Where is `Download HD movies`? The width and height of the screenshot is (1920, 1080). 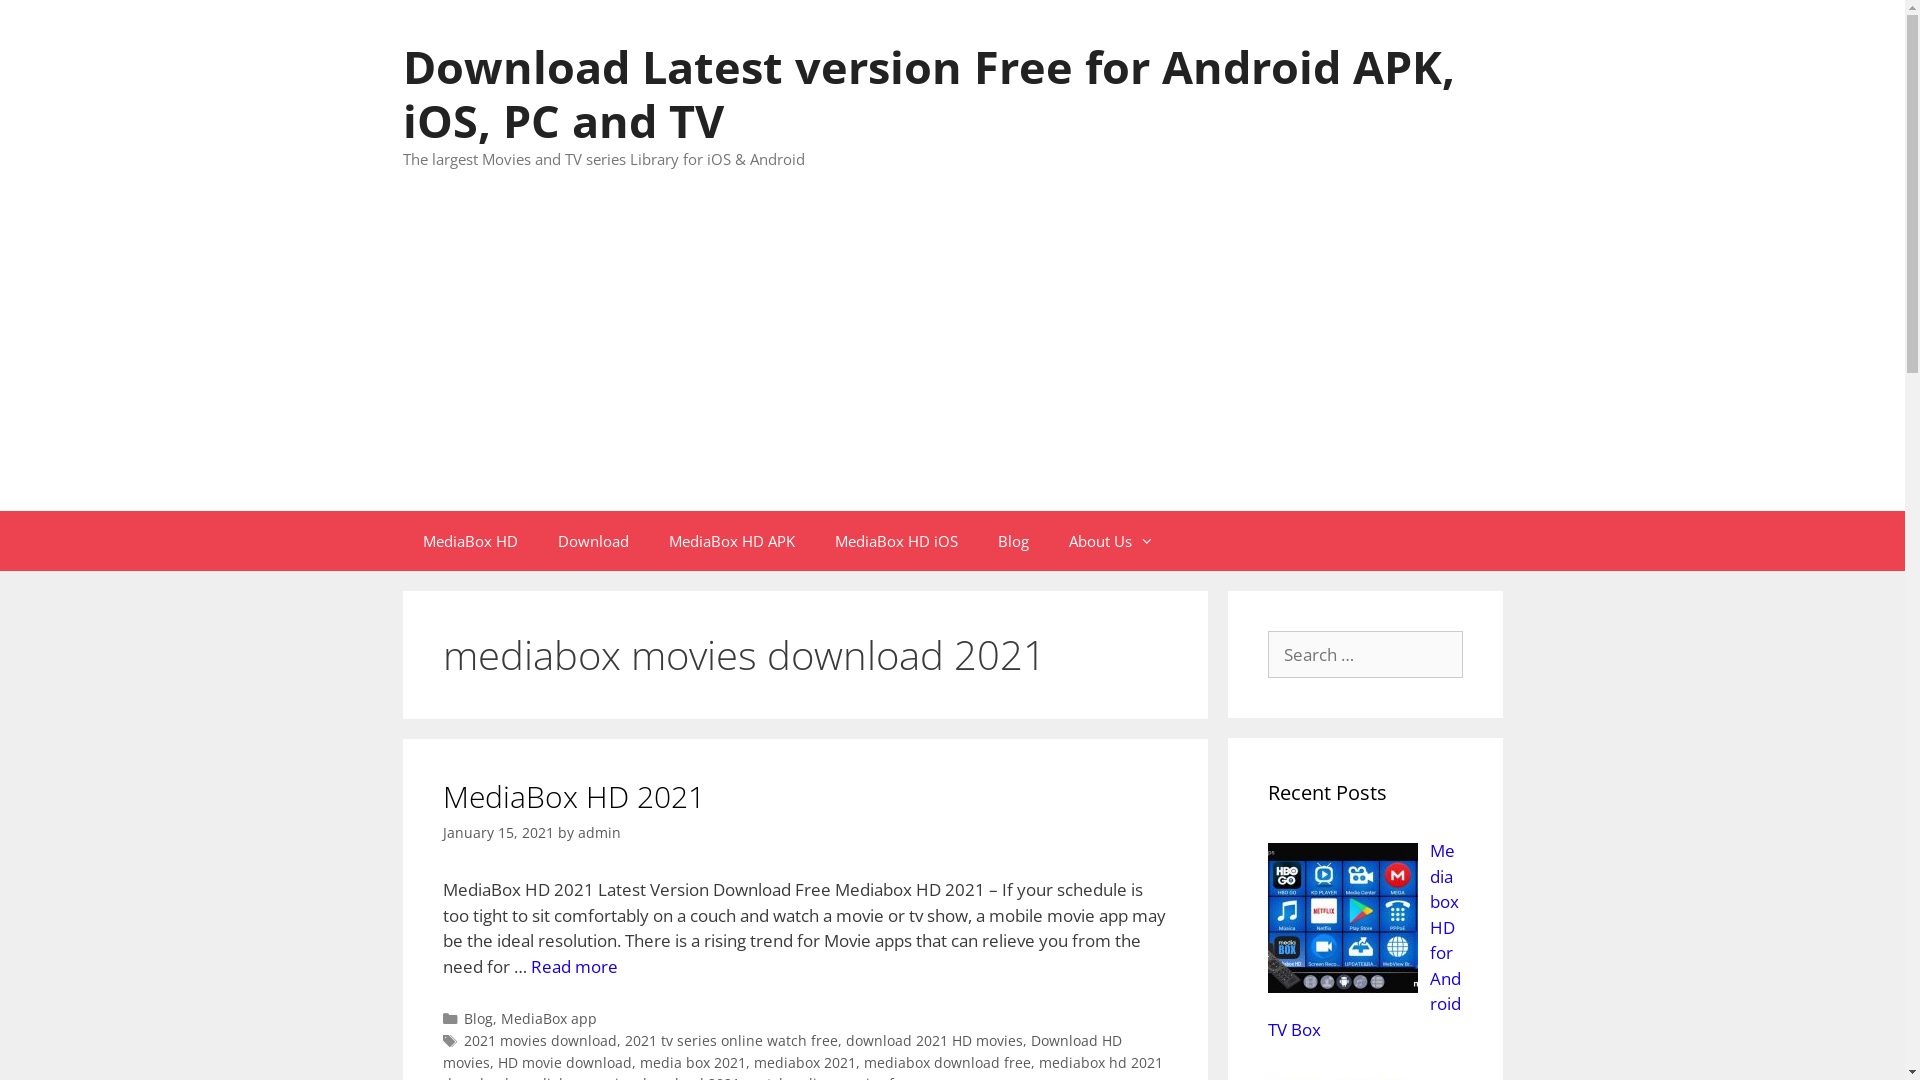 Download HD movies is located at coordinates (782, 1052).